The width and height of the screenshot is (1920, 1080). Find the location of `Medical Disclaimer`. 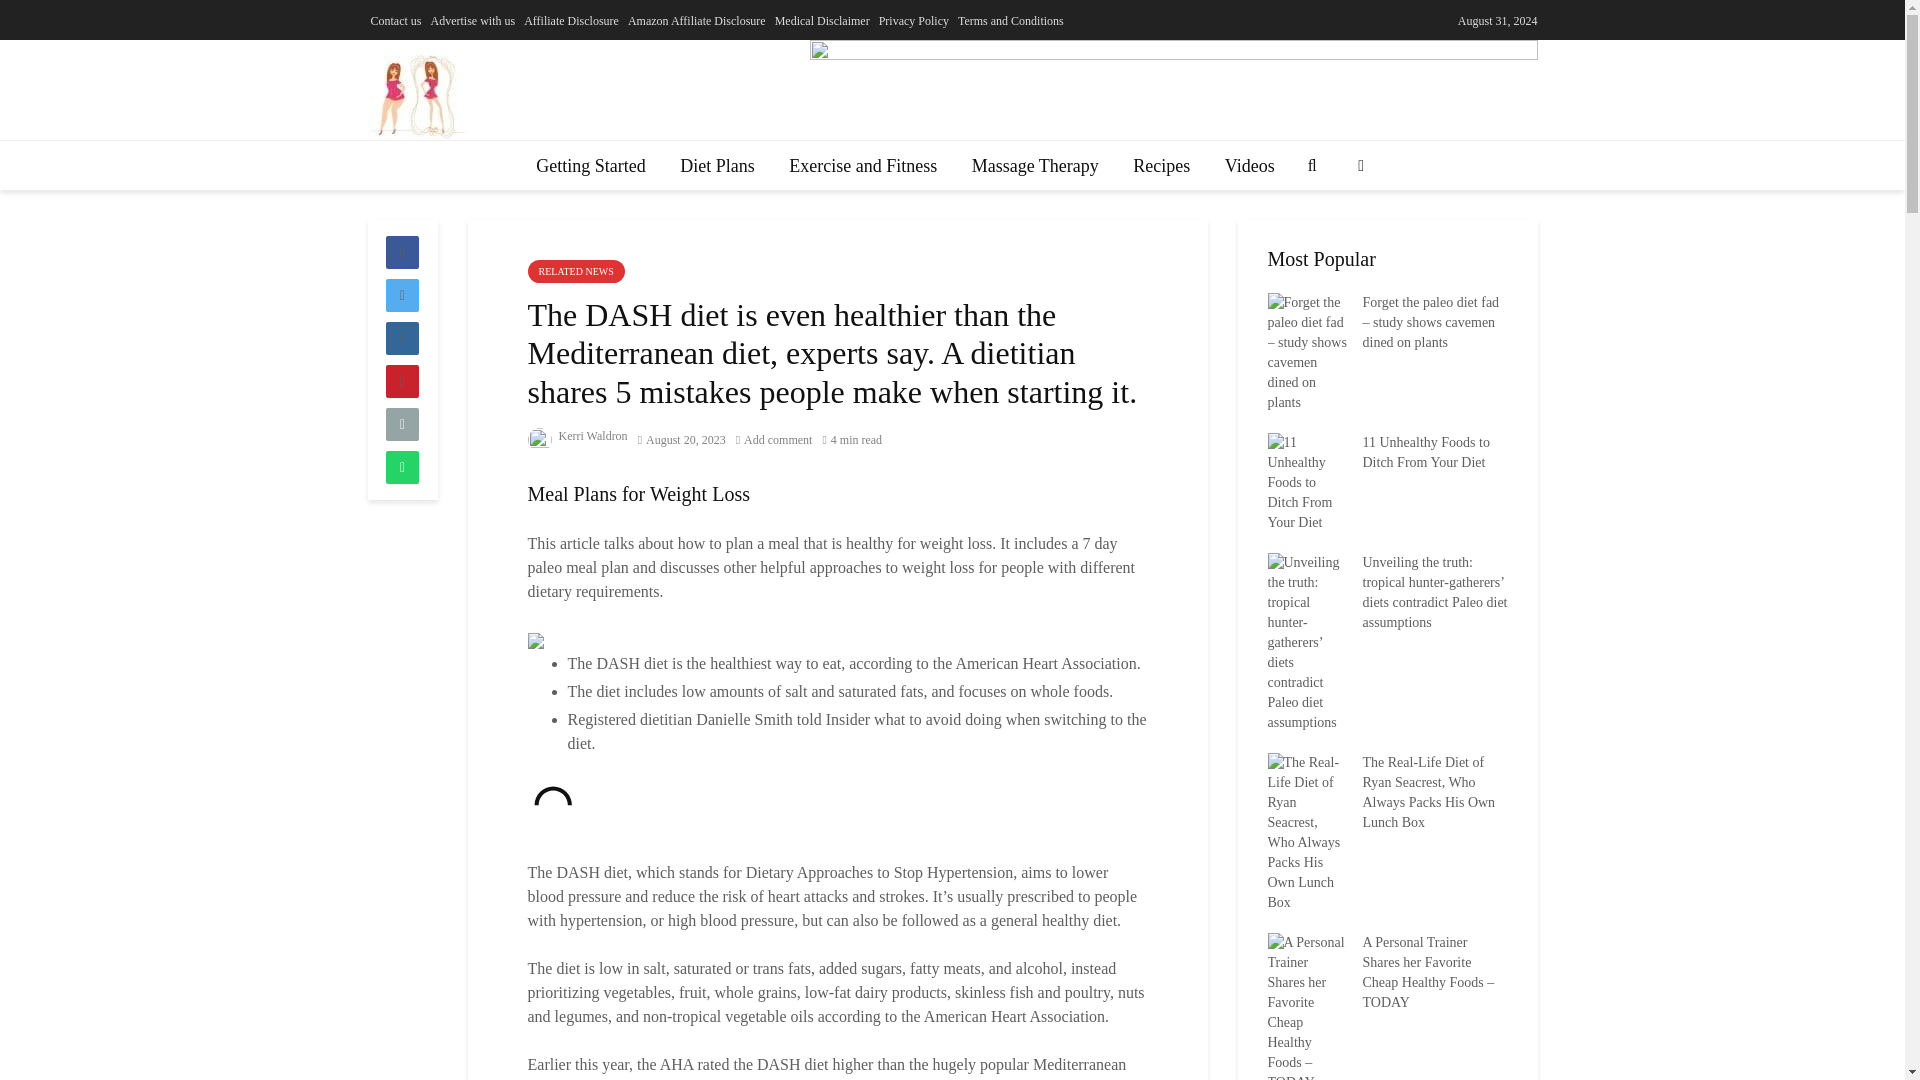

Medical Disclaimer is located at coordinates (822, 20).